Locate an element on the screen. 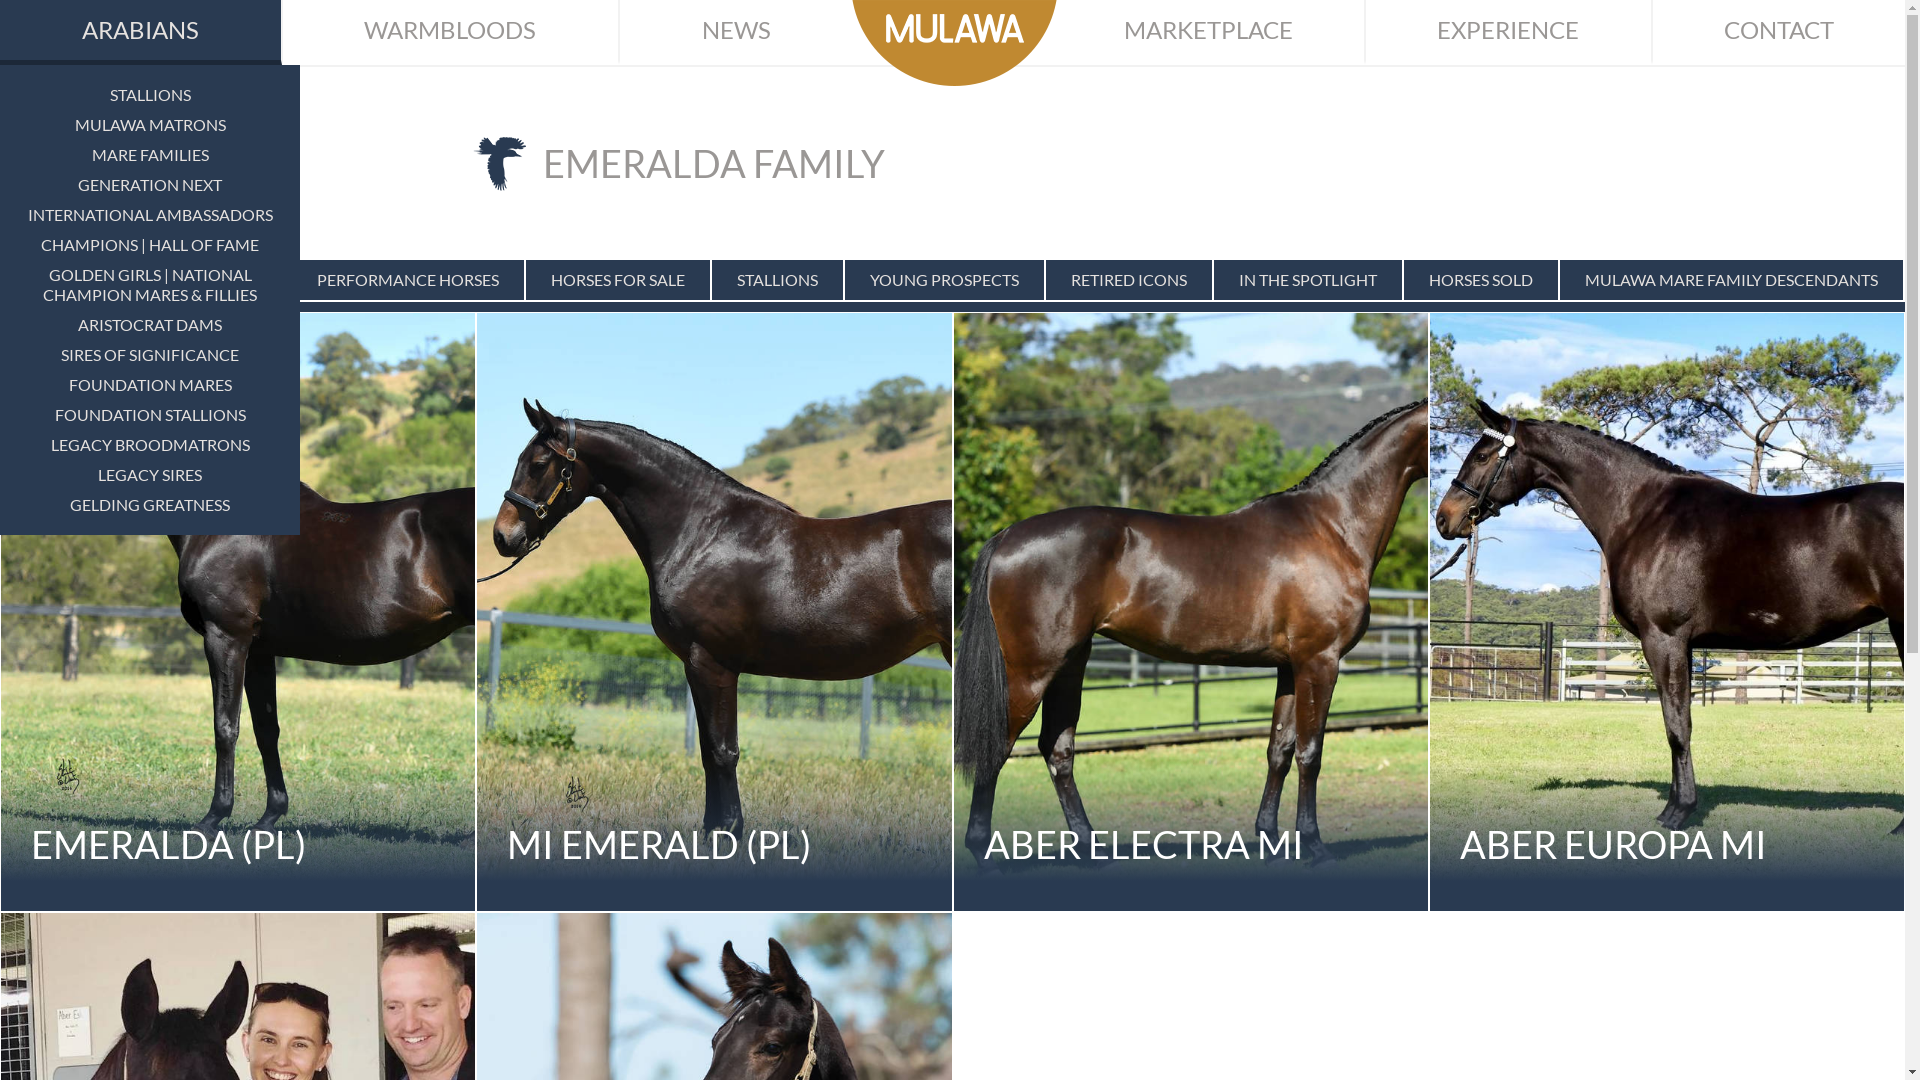 This screenshot has width=1920, height=1080. LEGACY BROODMATRONS is located at coordinates (150, 445).